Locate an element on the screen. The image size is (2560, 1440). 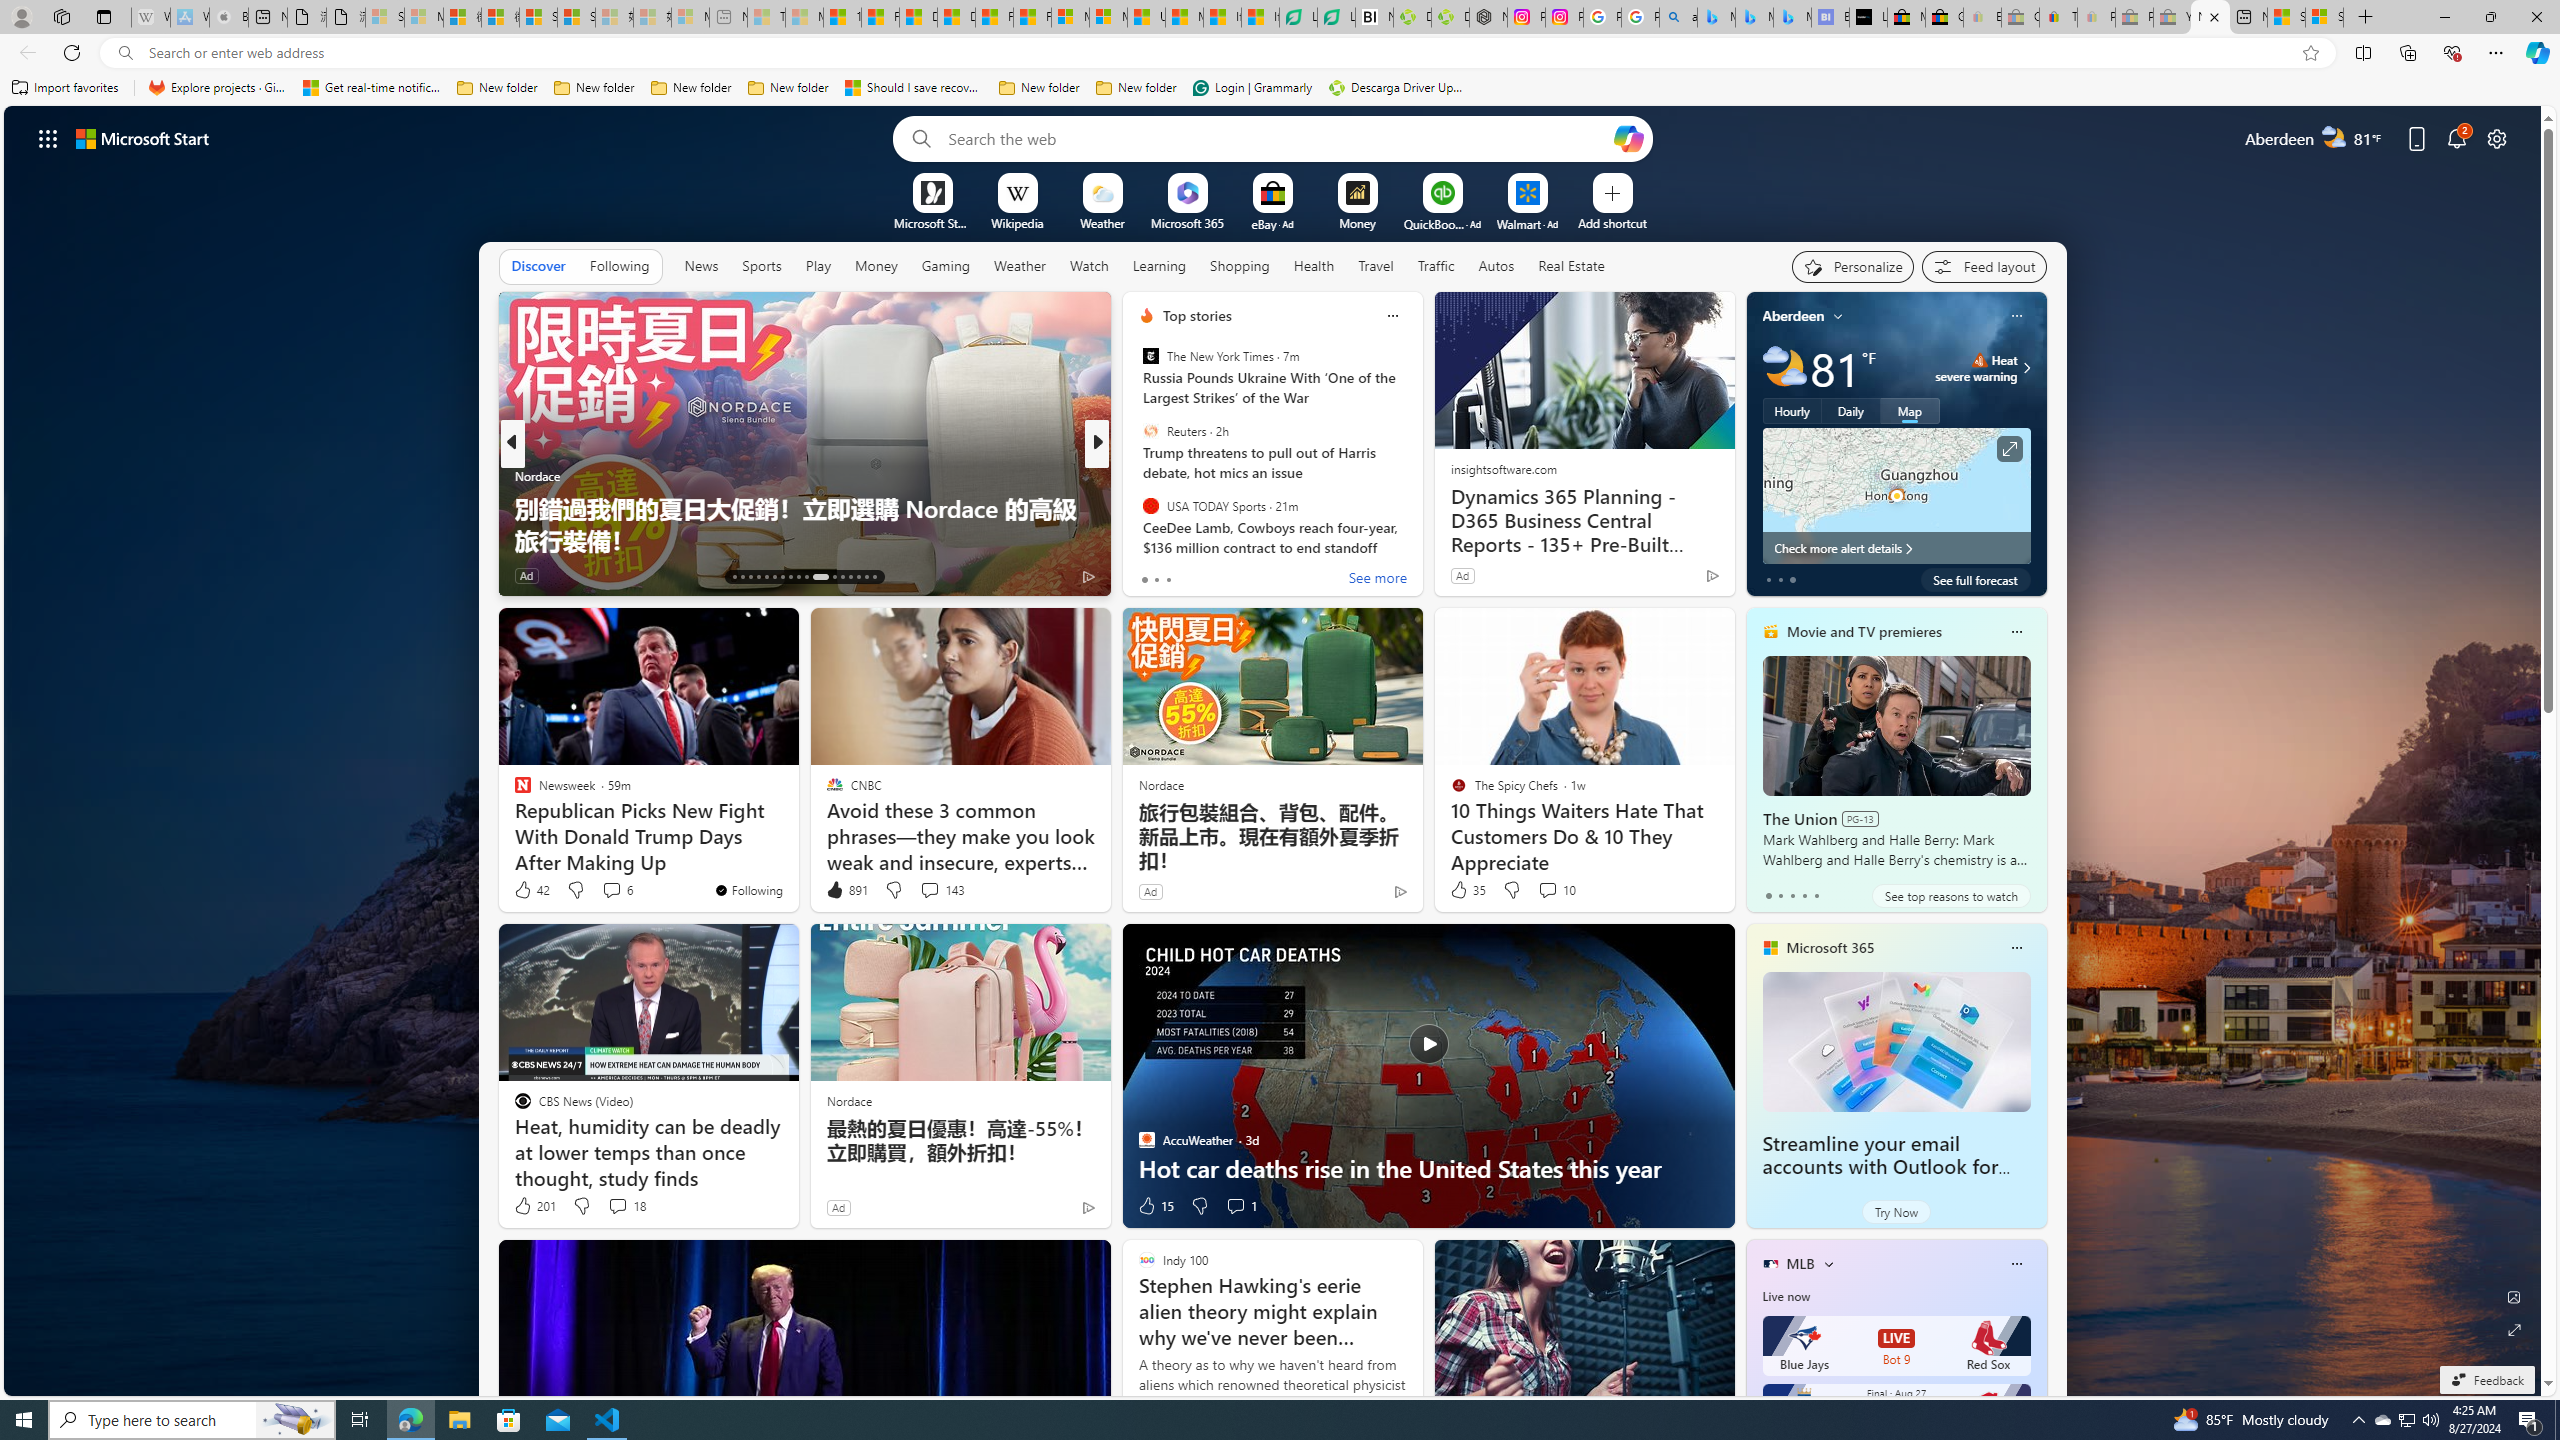
Reuters is located at coordinates (1150, 432).